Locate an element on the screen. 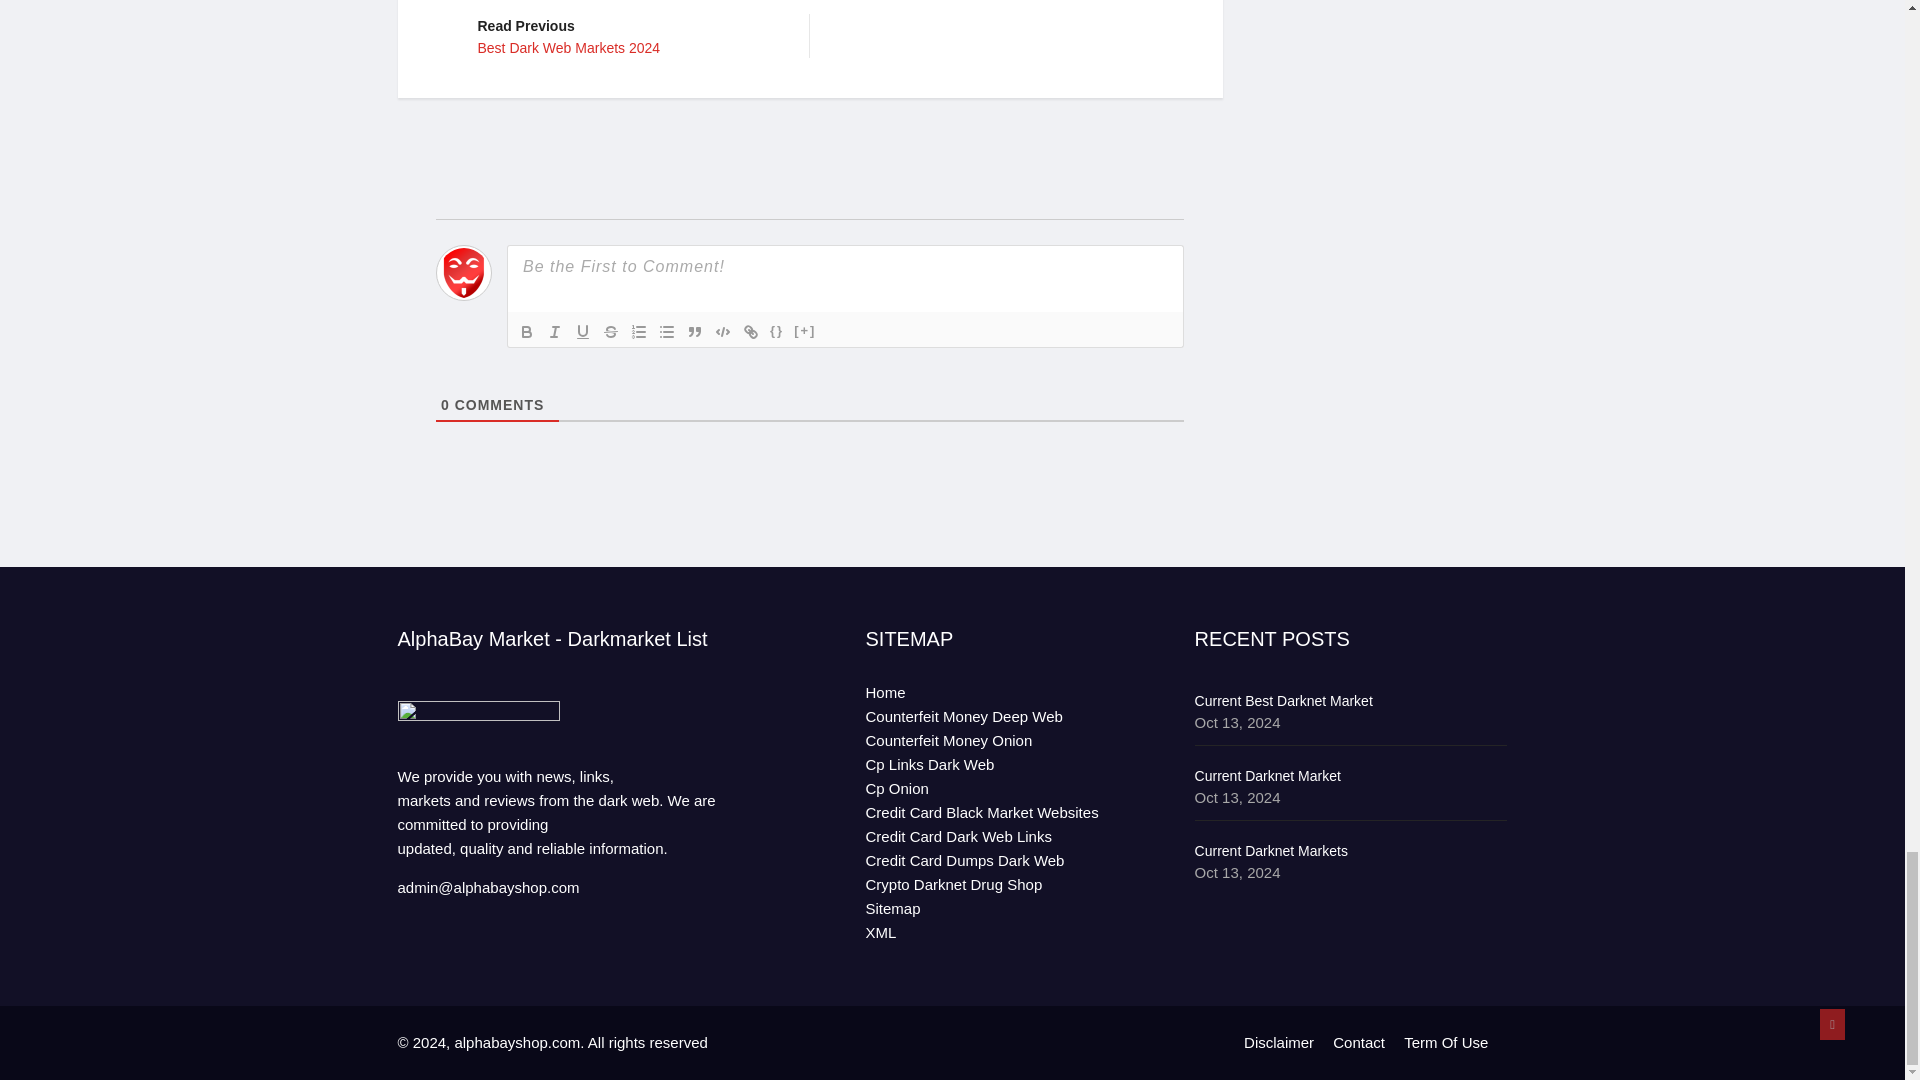  Source Code is located at coordinates (776, 332).